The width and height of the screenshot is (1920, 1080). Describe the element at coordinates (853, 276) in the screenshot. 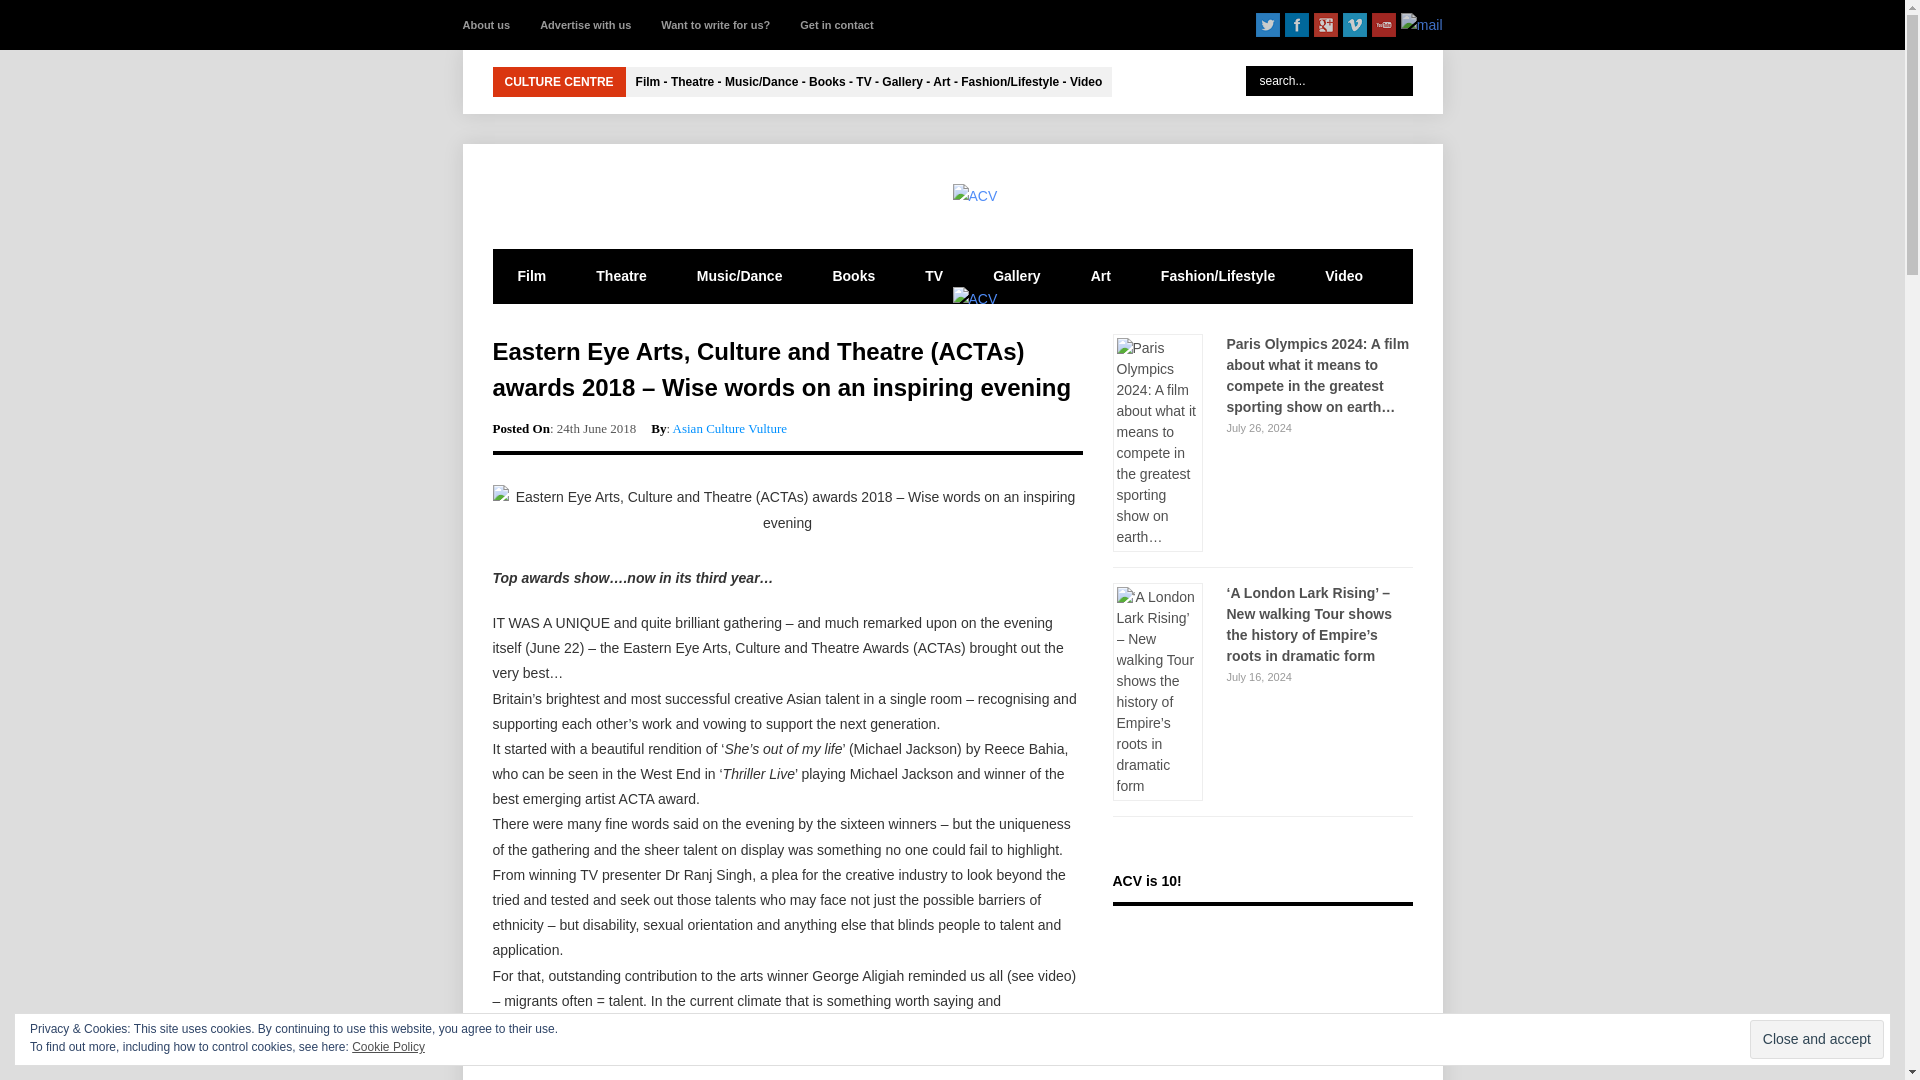

I see `Books` at that location.